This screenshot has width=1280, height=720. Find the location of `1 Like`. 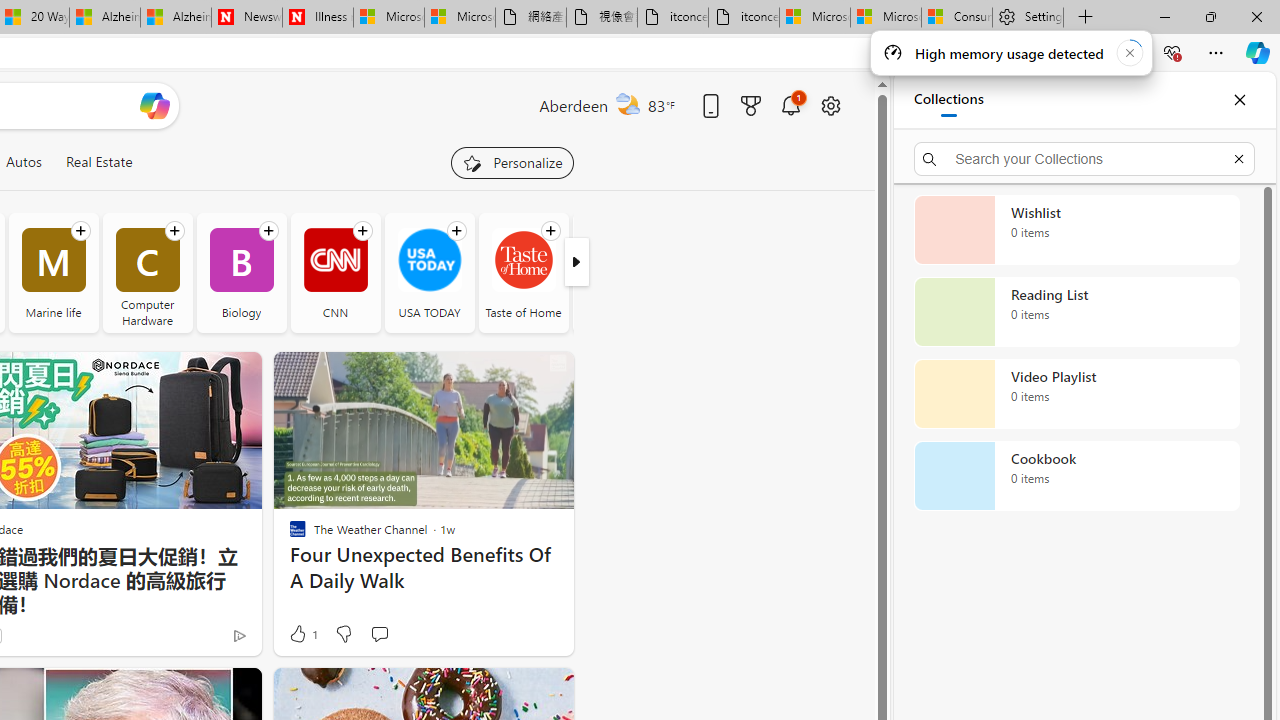

1 Like is located at coordinates (302, 634).